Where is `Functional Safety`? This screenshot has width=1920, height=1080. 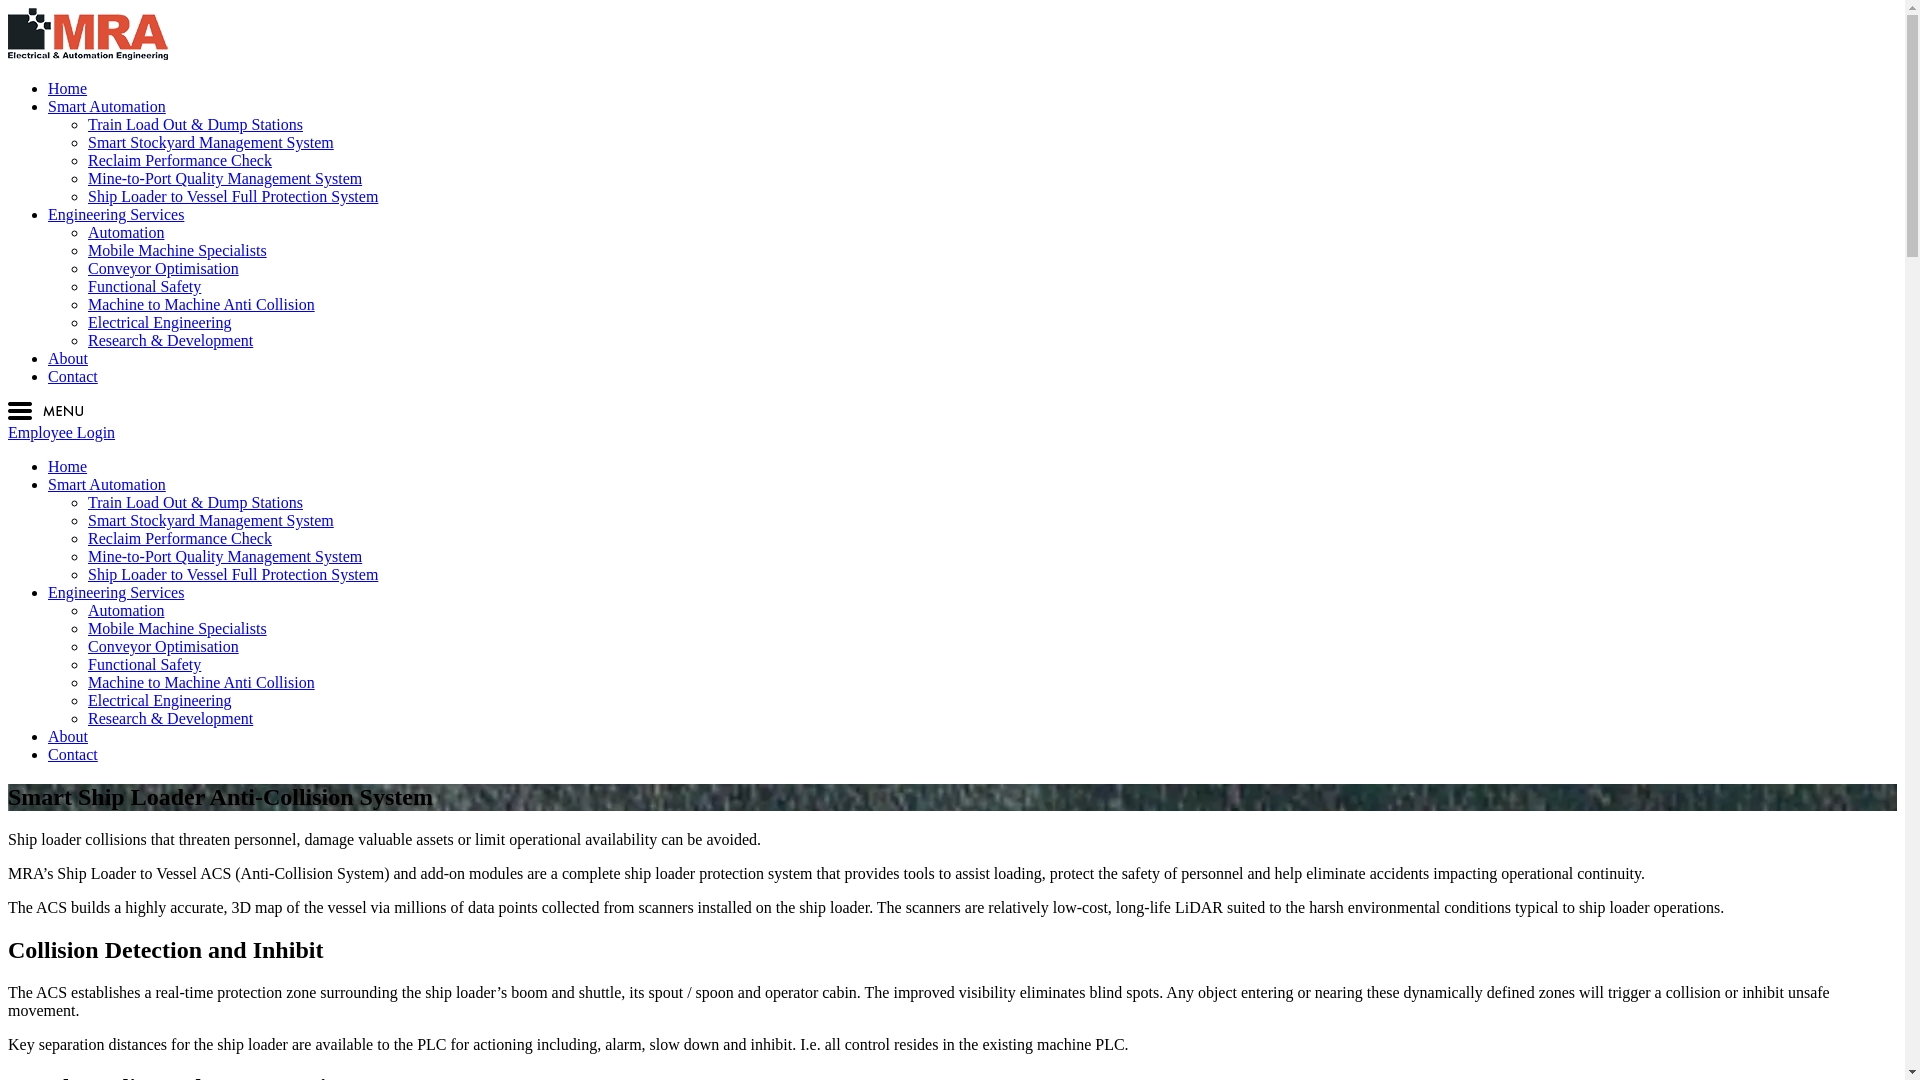 Functional Safety is located at coordinates (144, 664).